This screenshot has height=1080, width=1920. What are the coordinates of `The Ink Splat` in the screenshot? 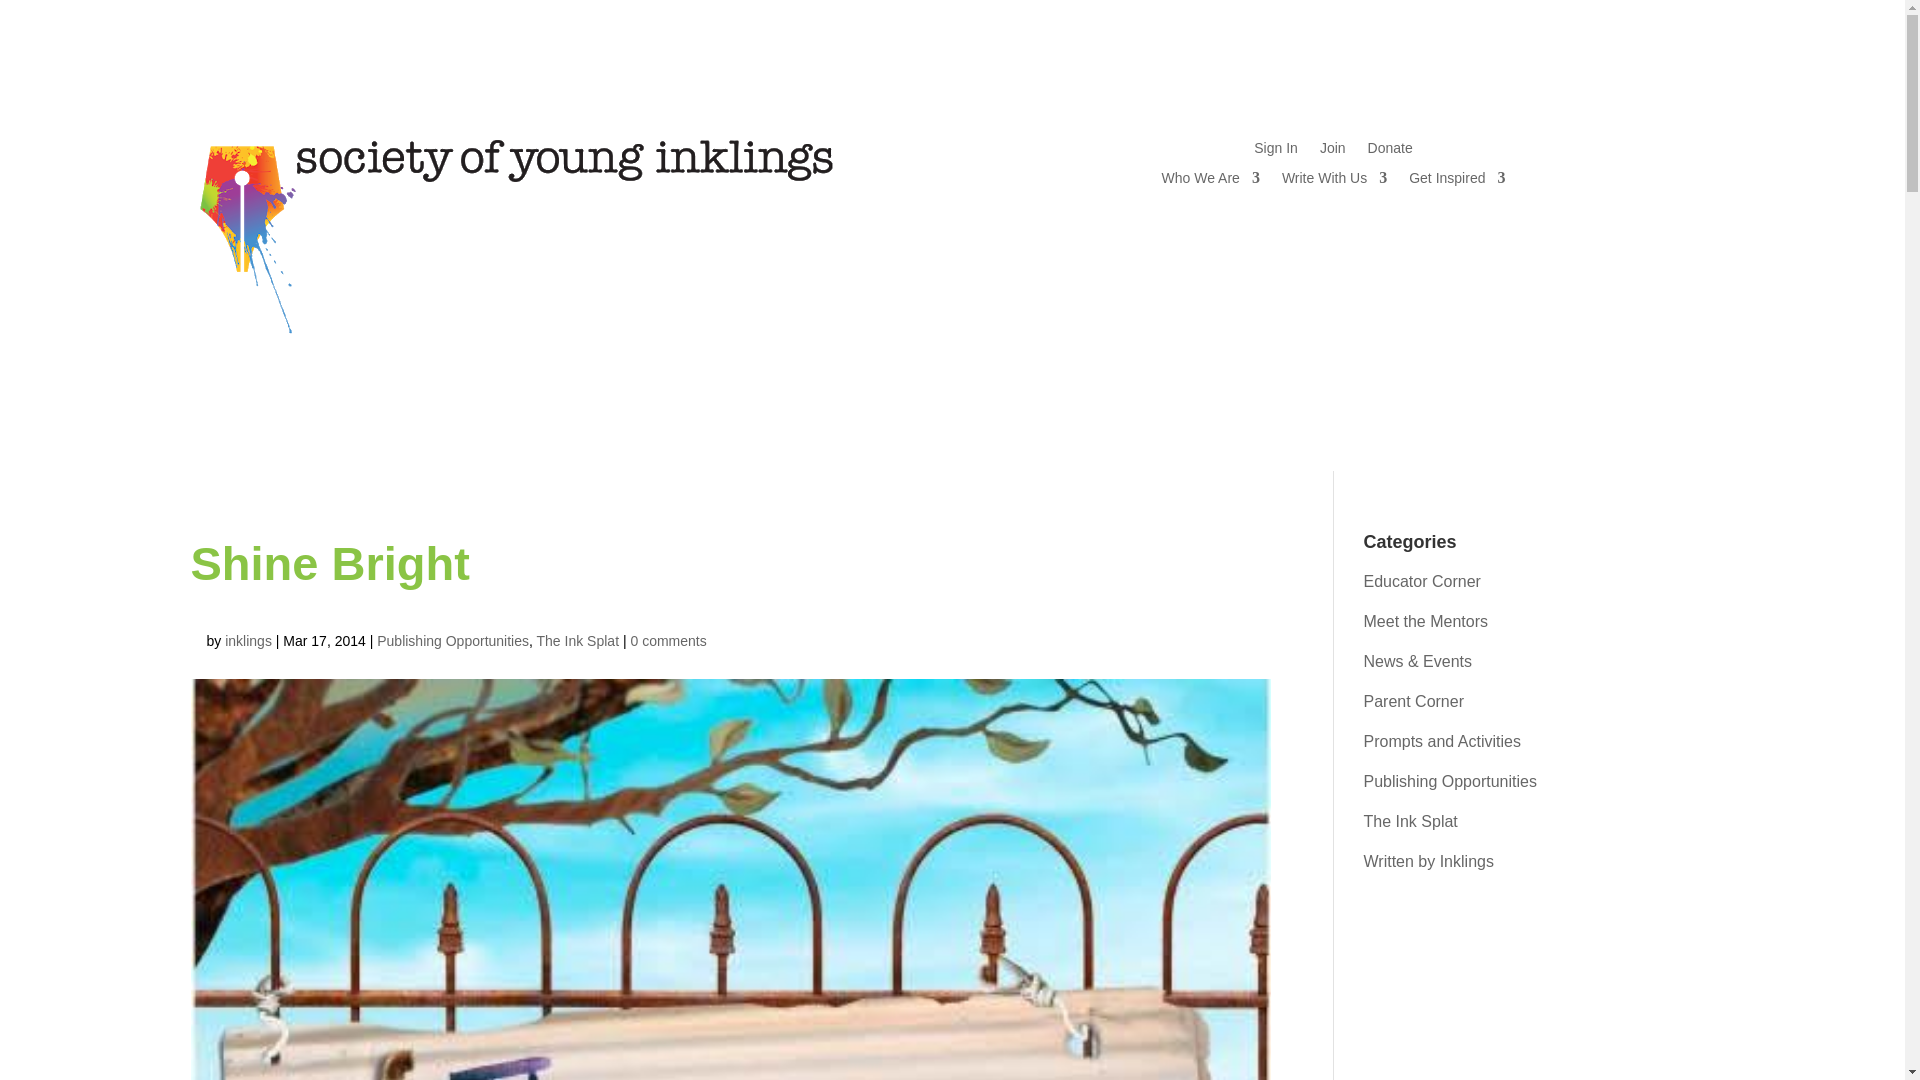 It's located at (578, 640).